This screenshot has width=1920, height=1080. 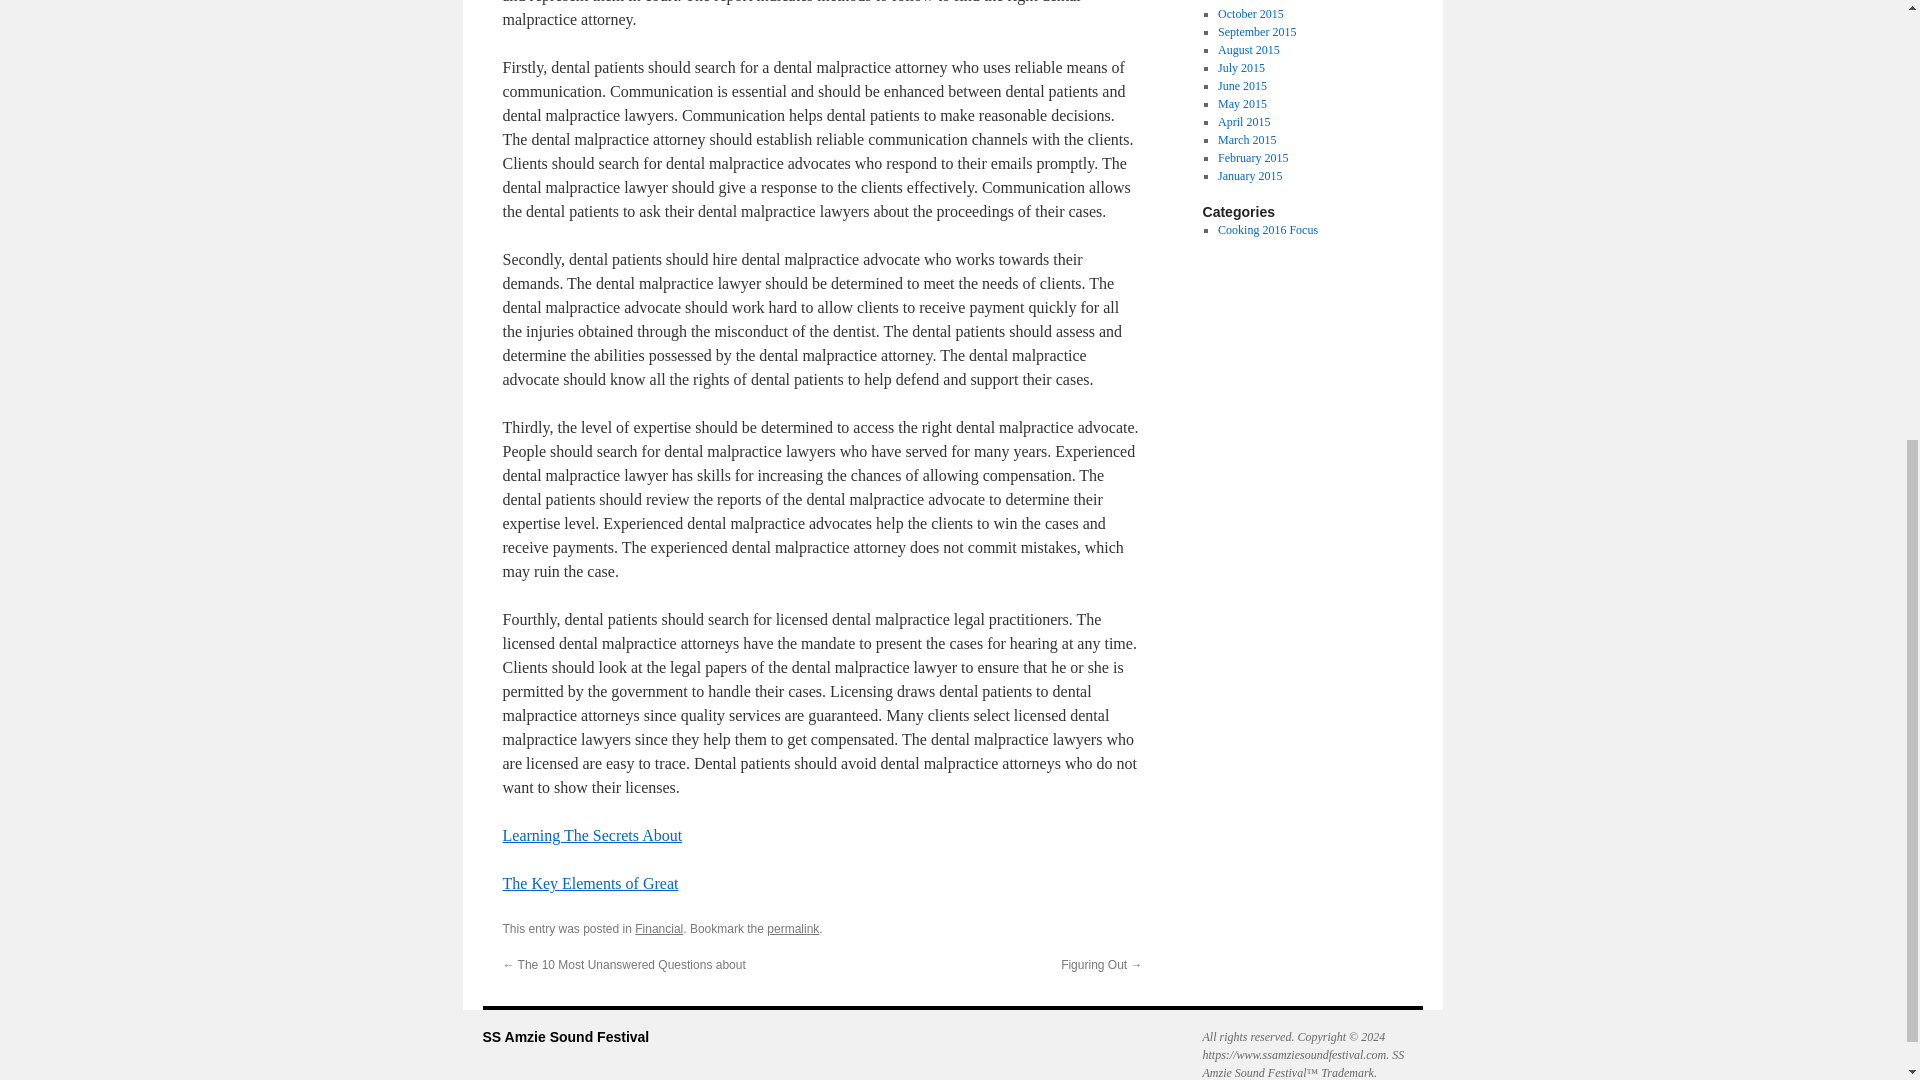 What do you see at coordinates (1242, 104) in the screenshot?
I see `May 2015` at bounding box center [1242, 104].